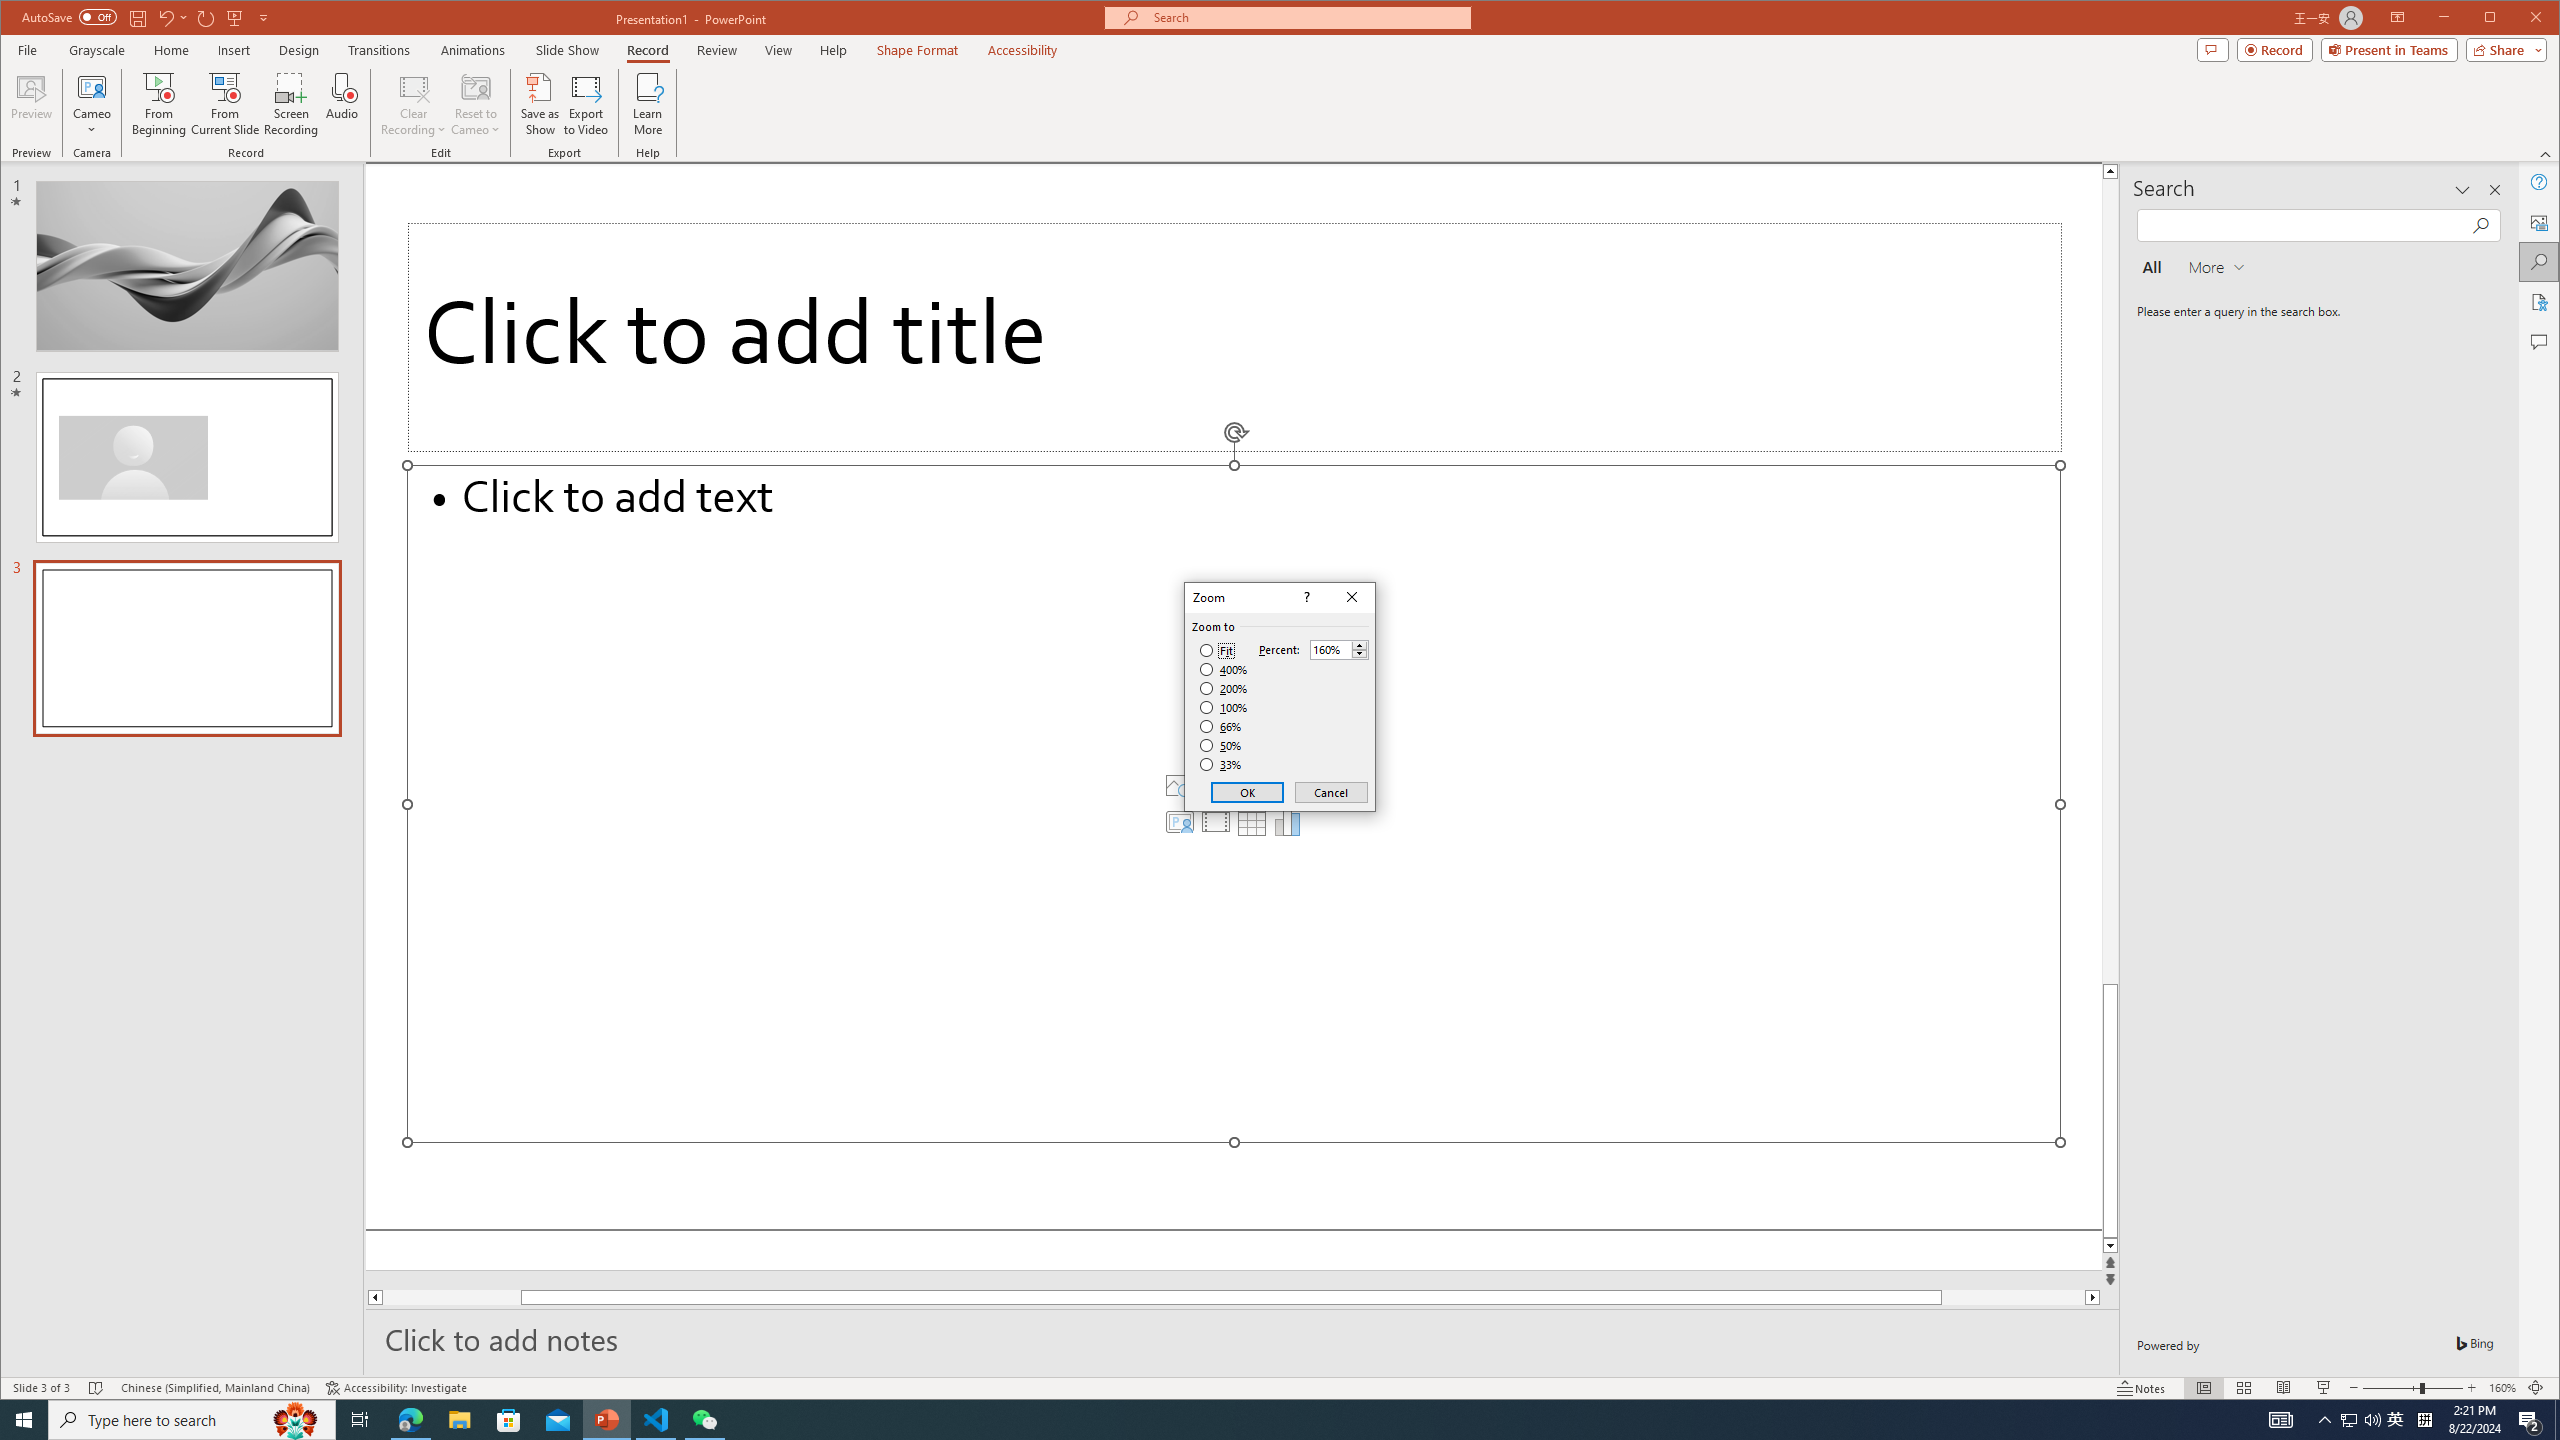 The image size is (2560, 1440). What do you see at coordinates (2518, 19) in the screenshot?
I see `Maximize` at bounding box center [2518, 19].